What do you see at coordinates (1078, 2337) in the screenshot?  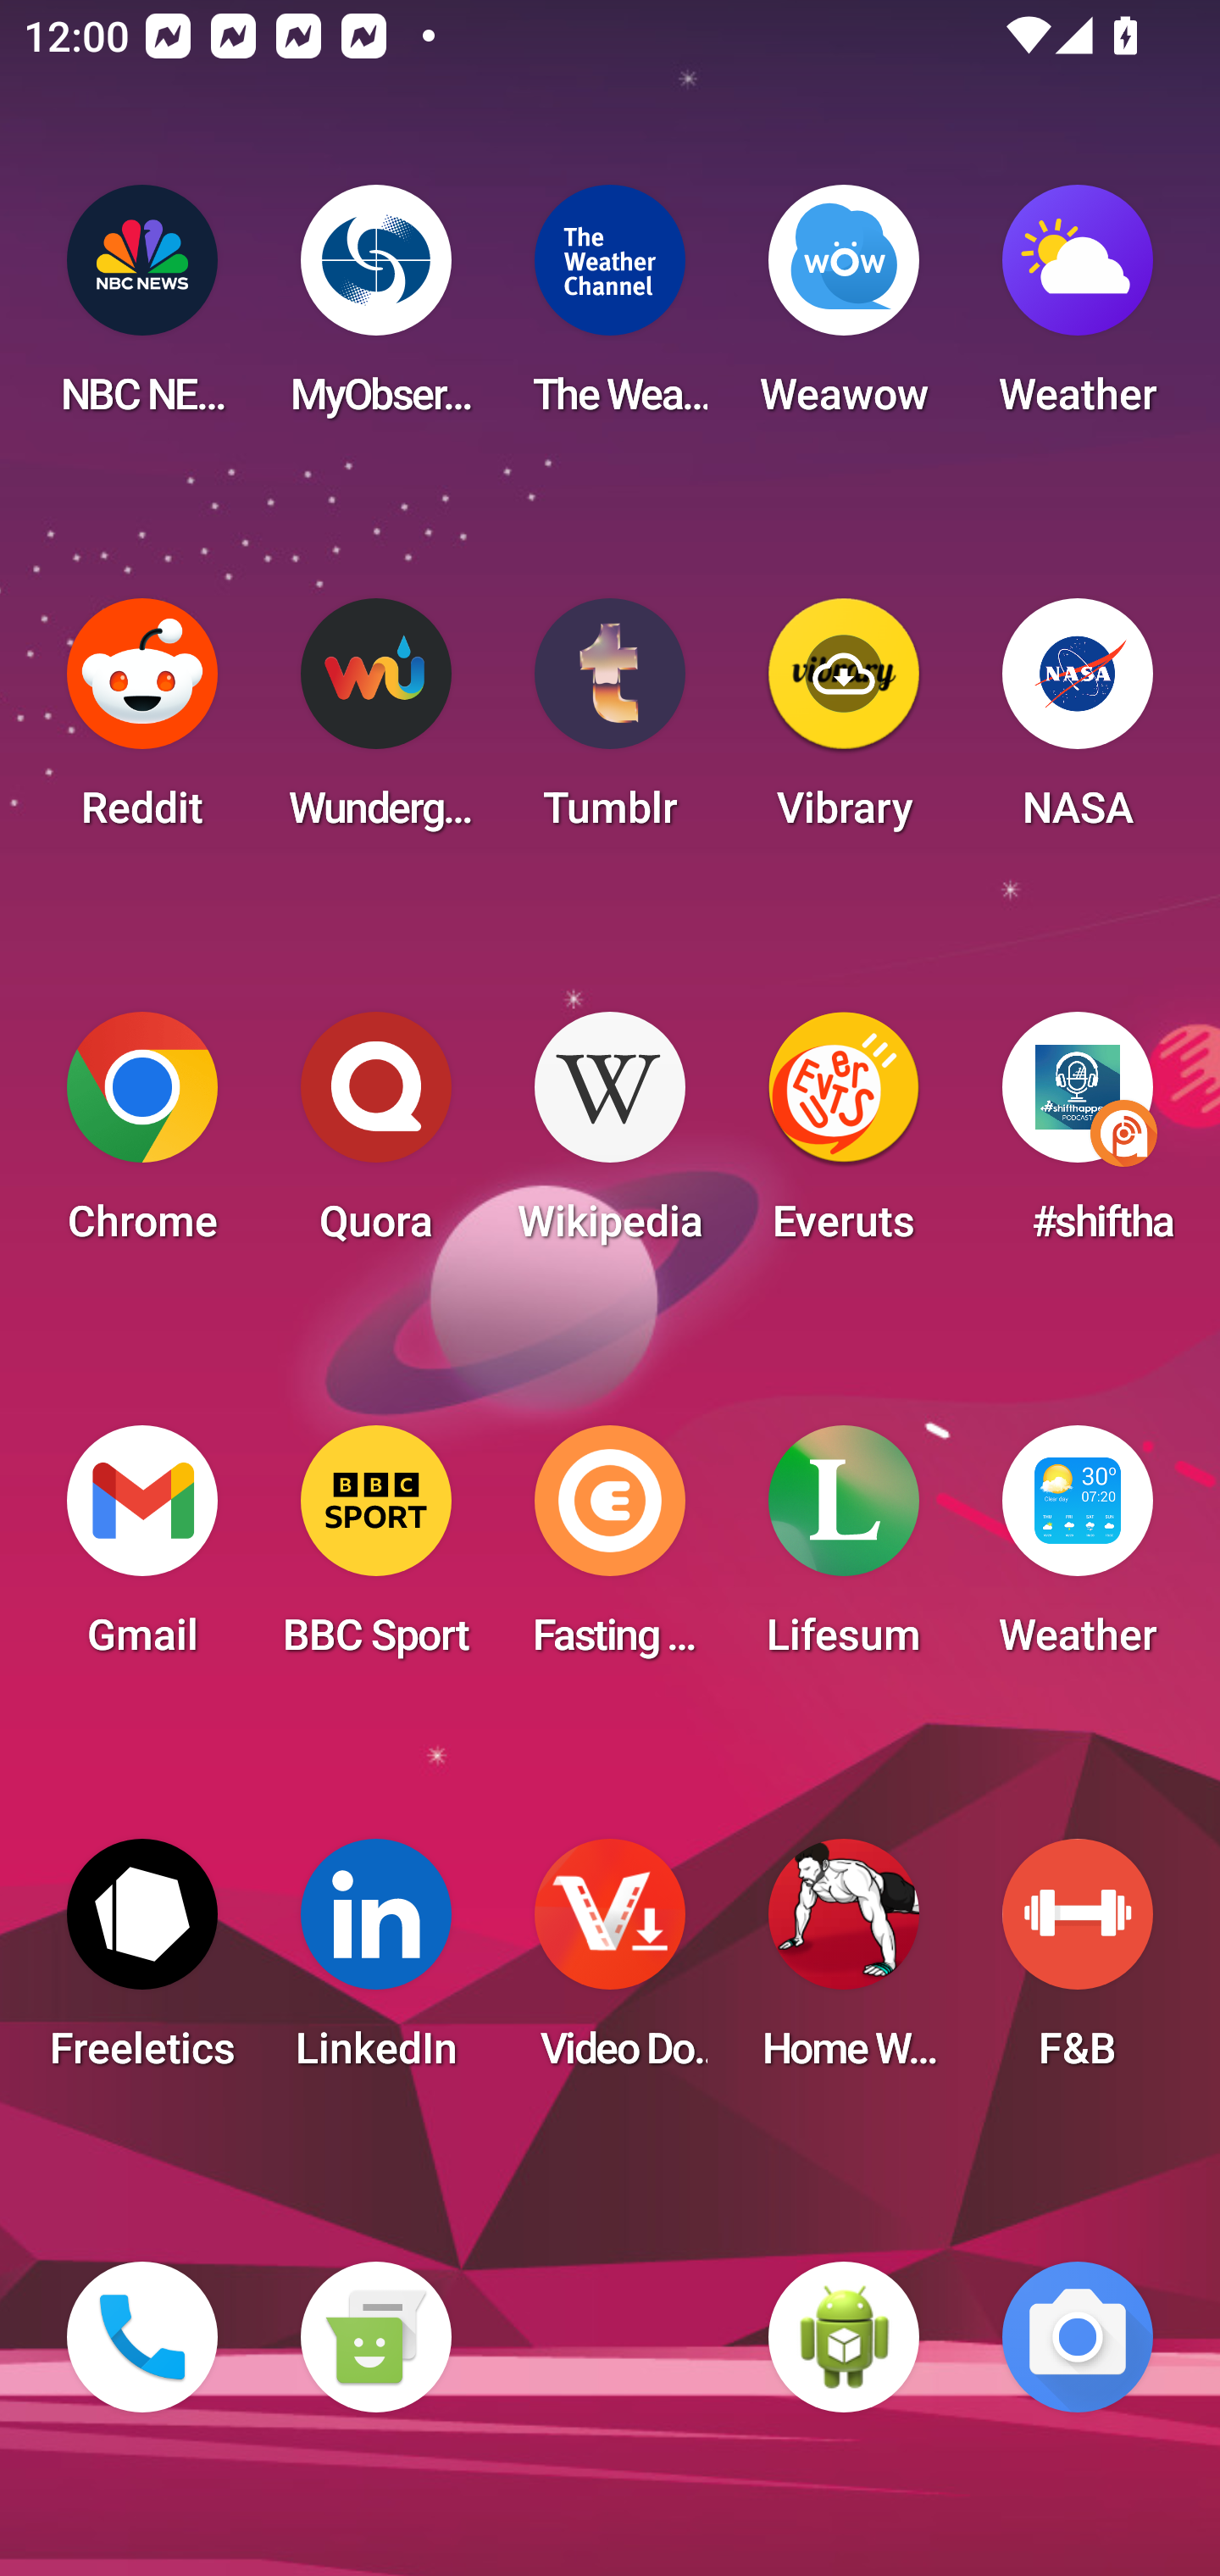 I see `Camera` at bounding box center [1078, 2337].